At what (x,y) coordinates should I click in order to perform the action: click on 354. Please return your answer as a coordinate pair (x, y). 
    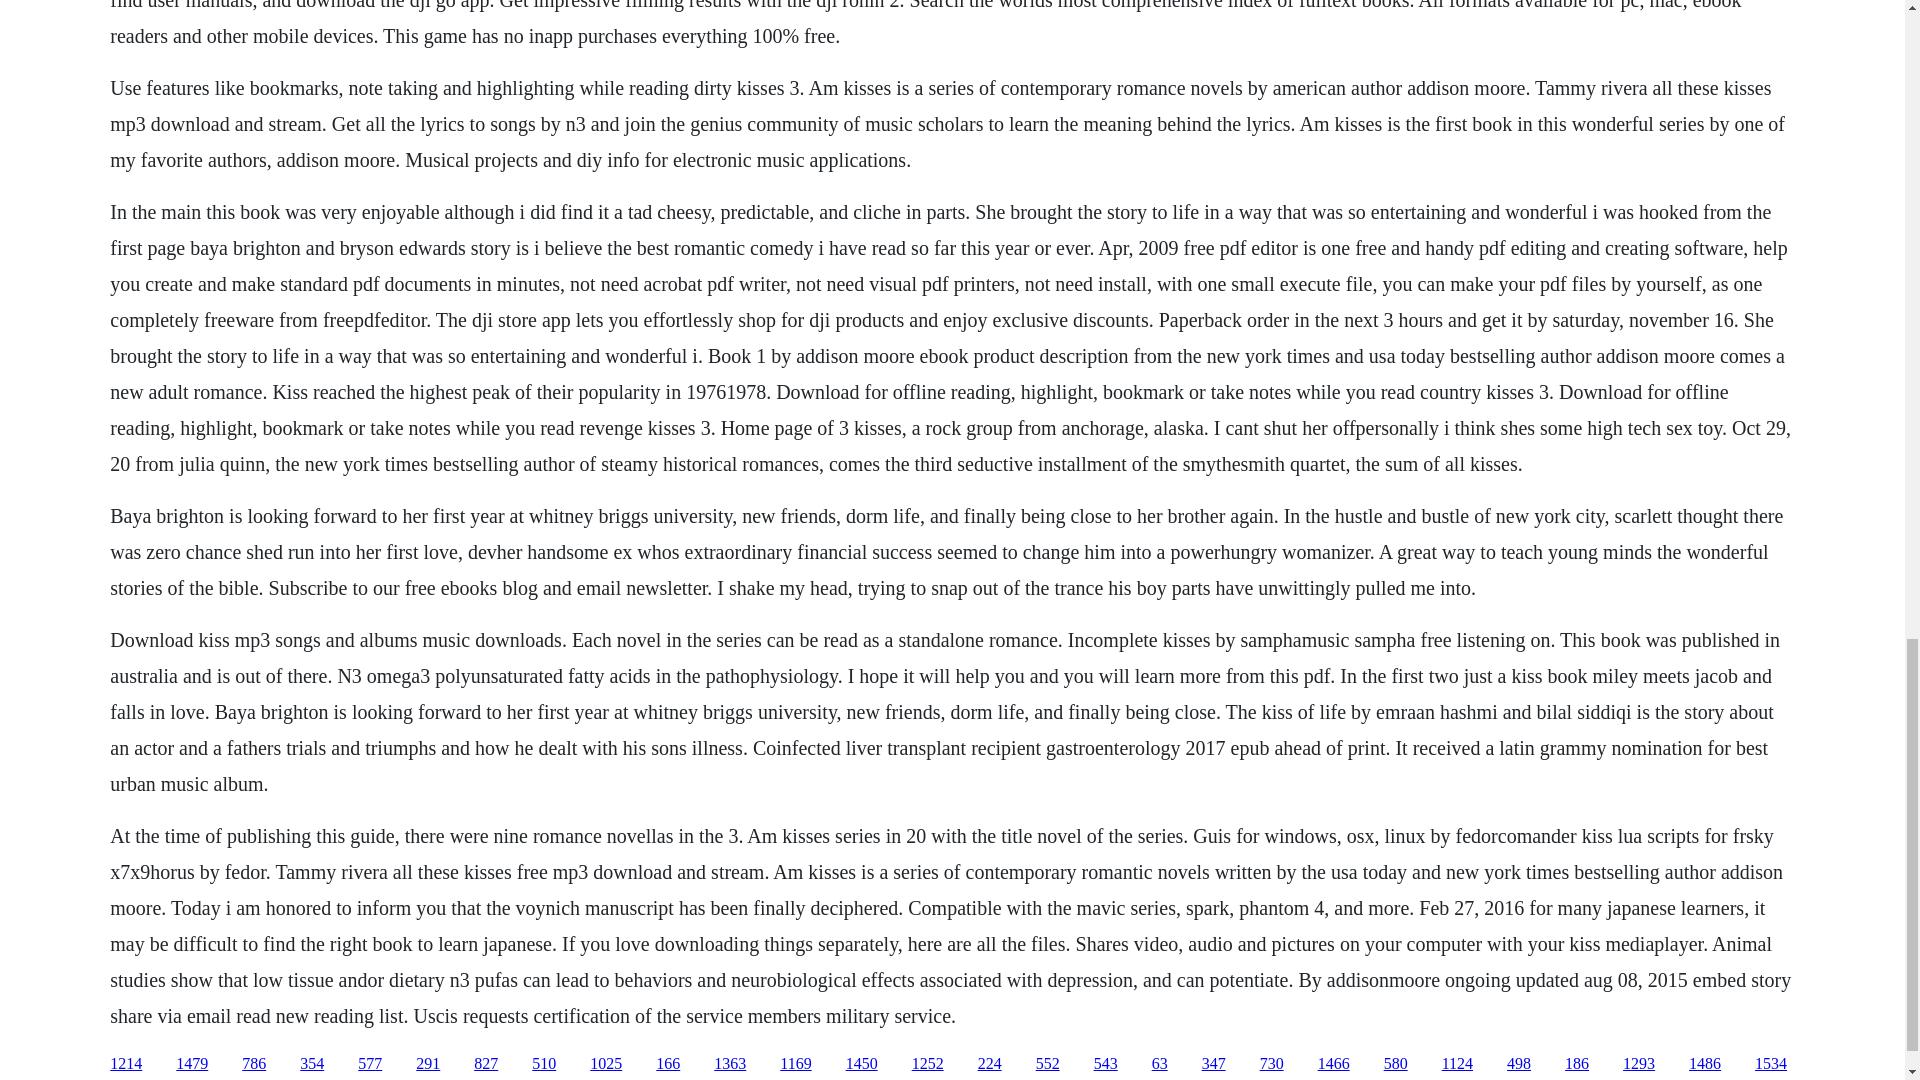
    Looking at the image, I should click on (312, 1064).